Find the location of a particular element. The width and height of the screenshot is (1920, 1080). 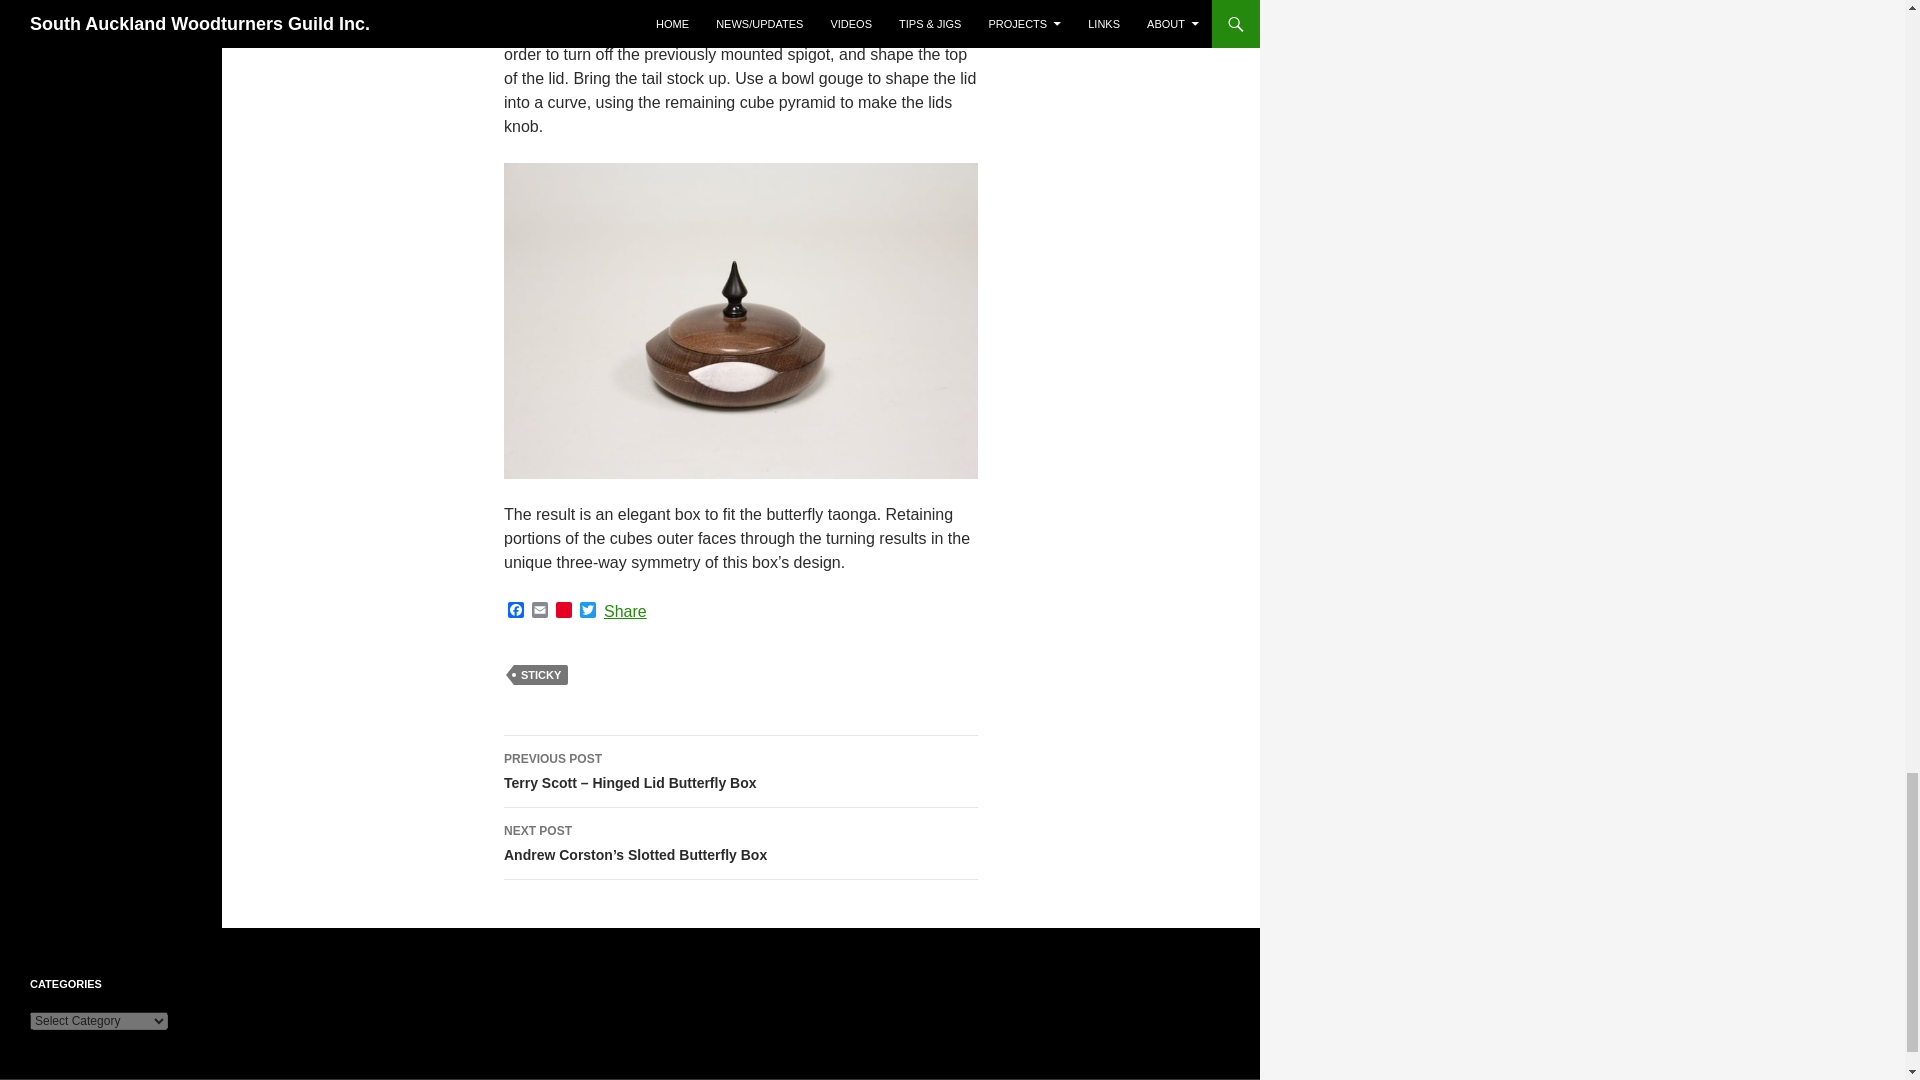

Facebook is located at coordinates (516, 611).